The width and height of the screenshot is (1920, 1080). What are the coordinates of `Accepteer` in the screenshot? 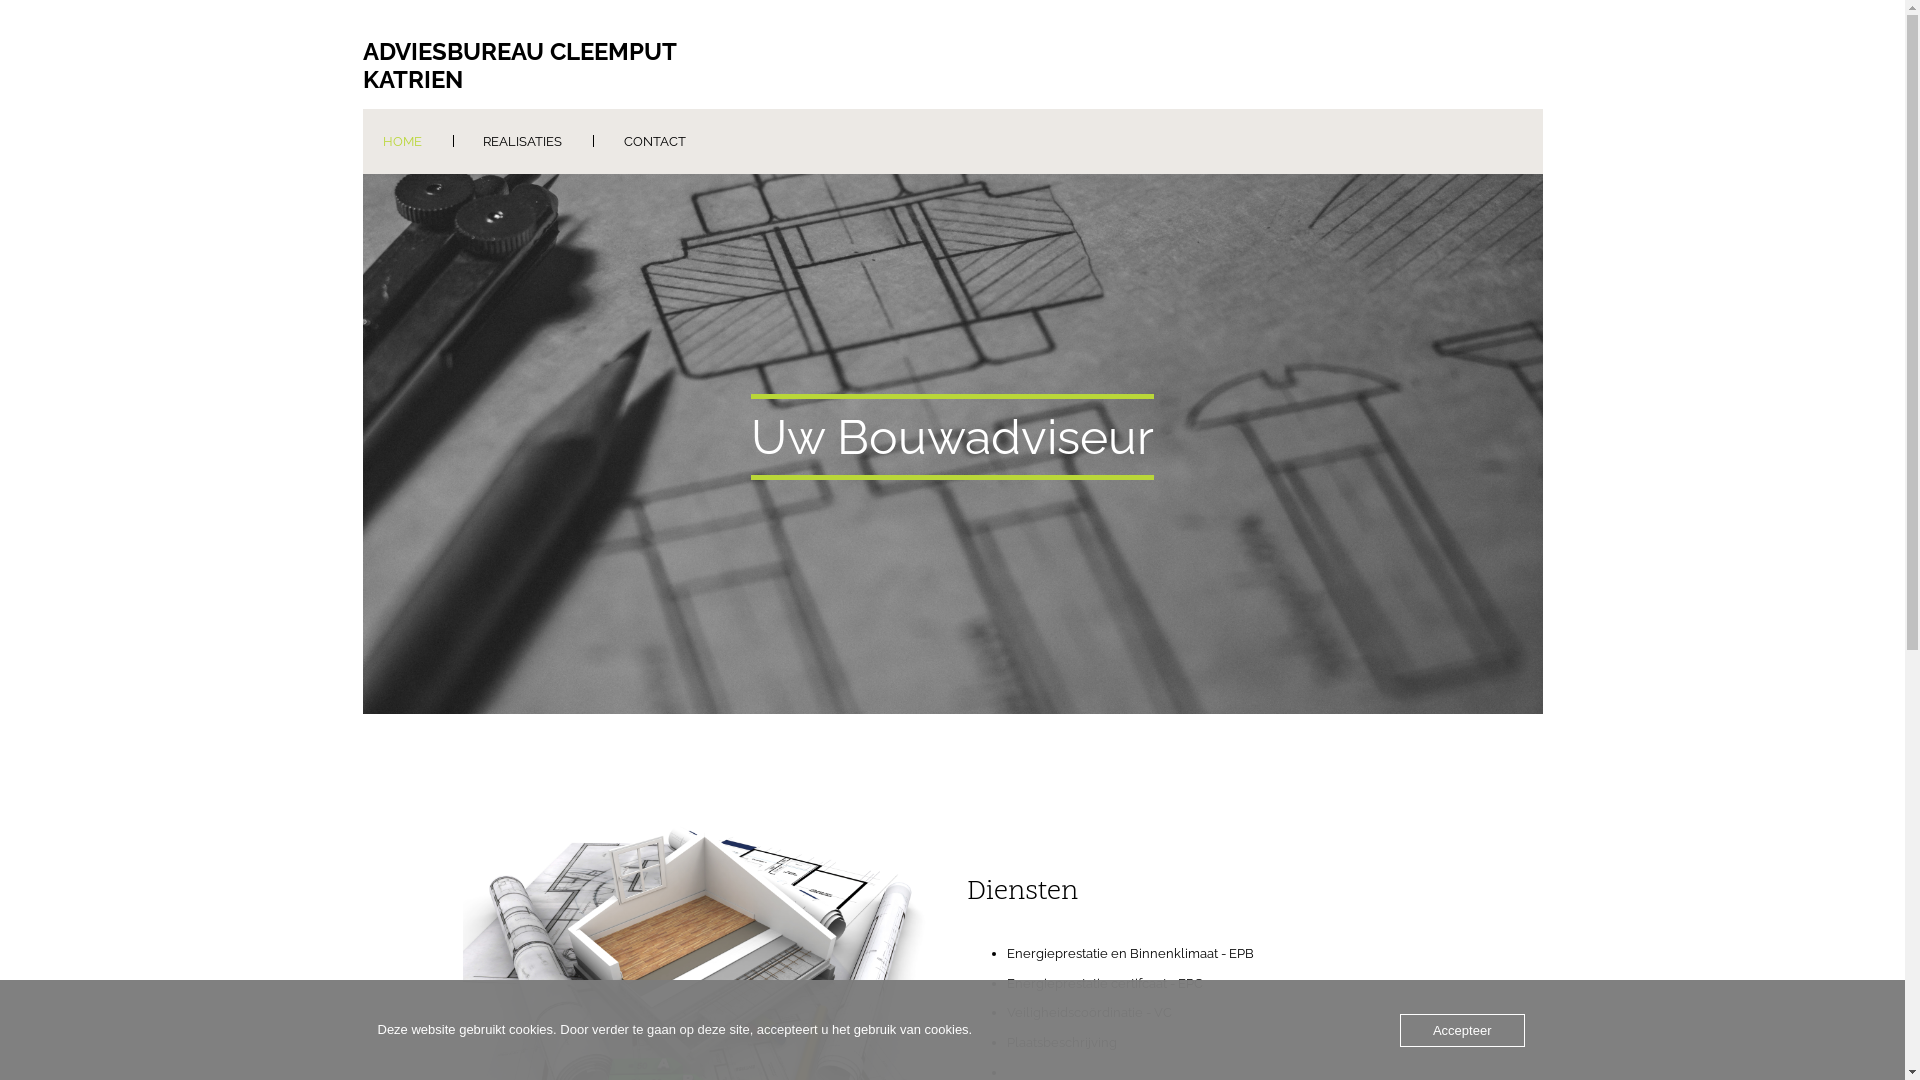 It's located at (1462, 1030).